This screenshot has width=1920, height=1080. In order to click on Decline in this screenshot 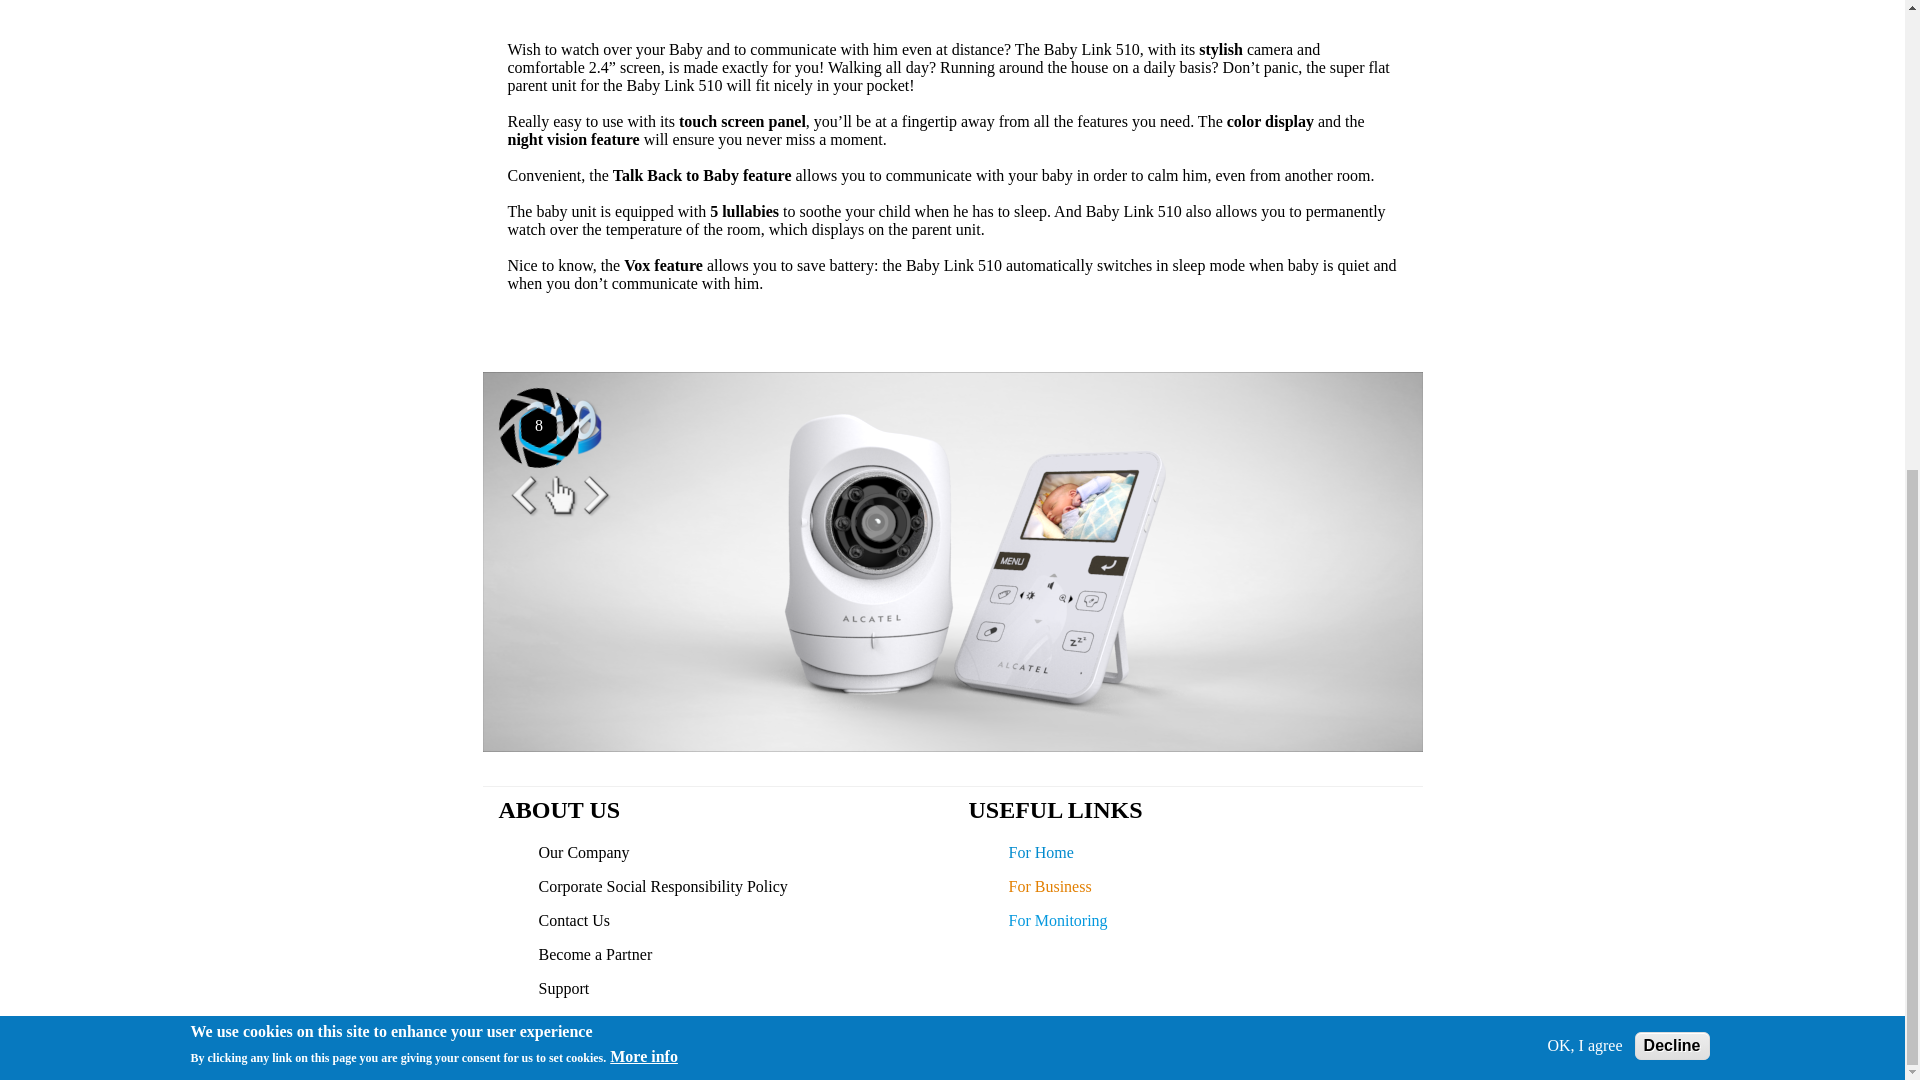, I will do `click(1672, 219)`.